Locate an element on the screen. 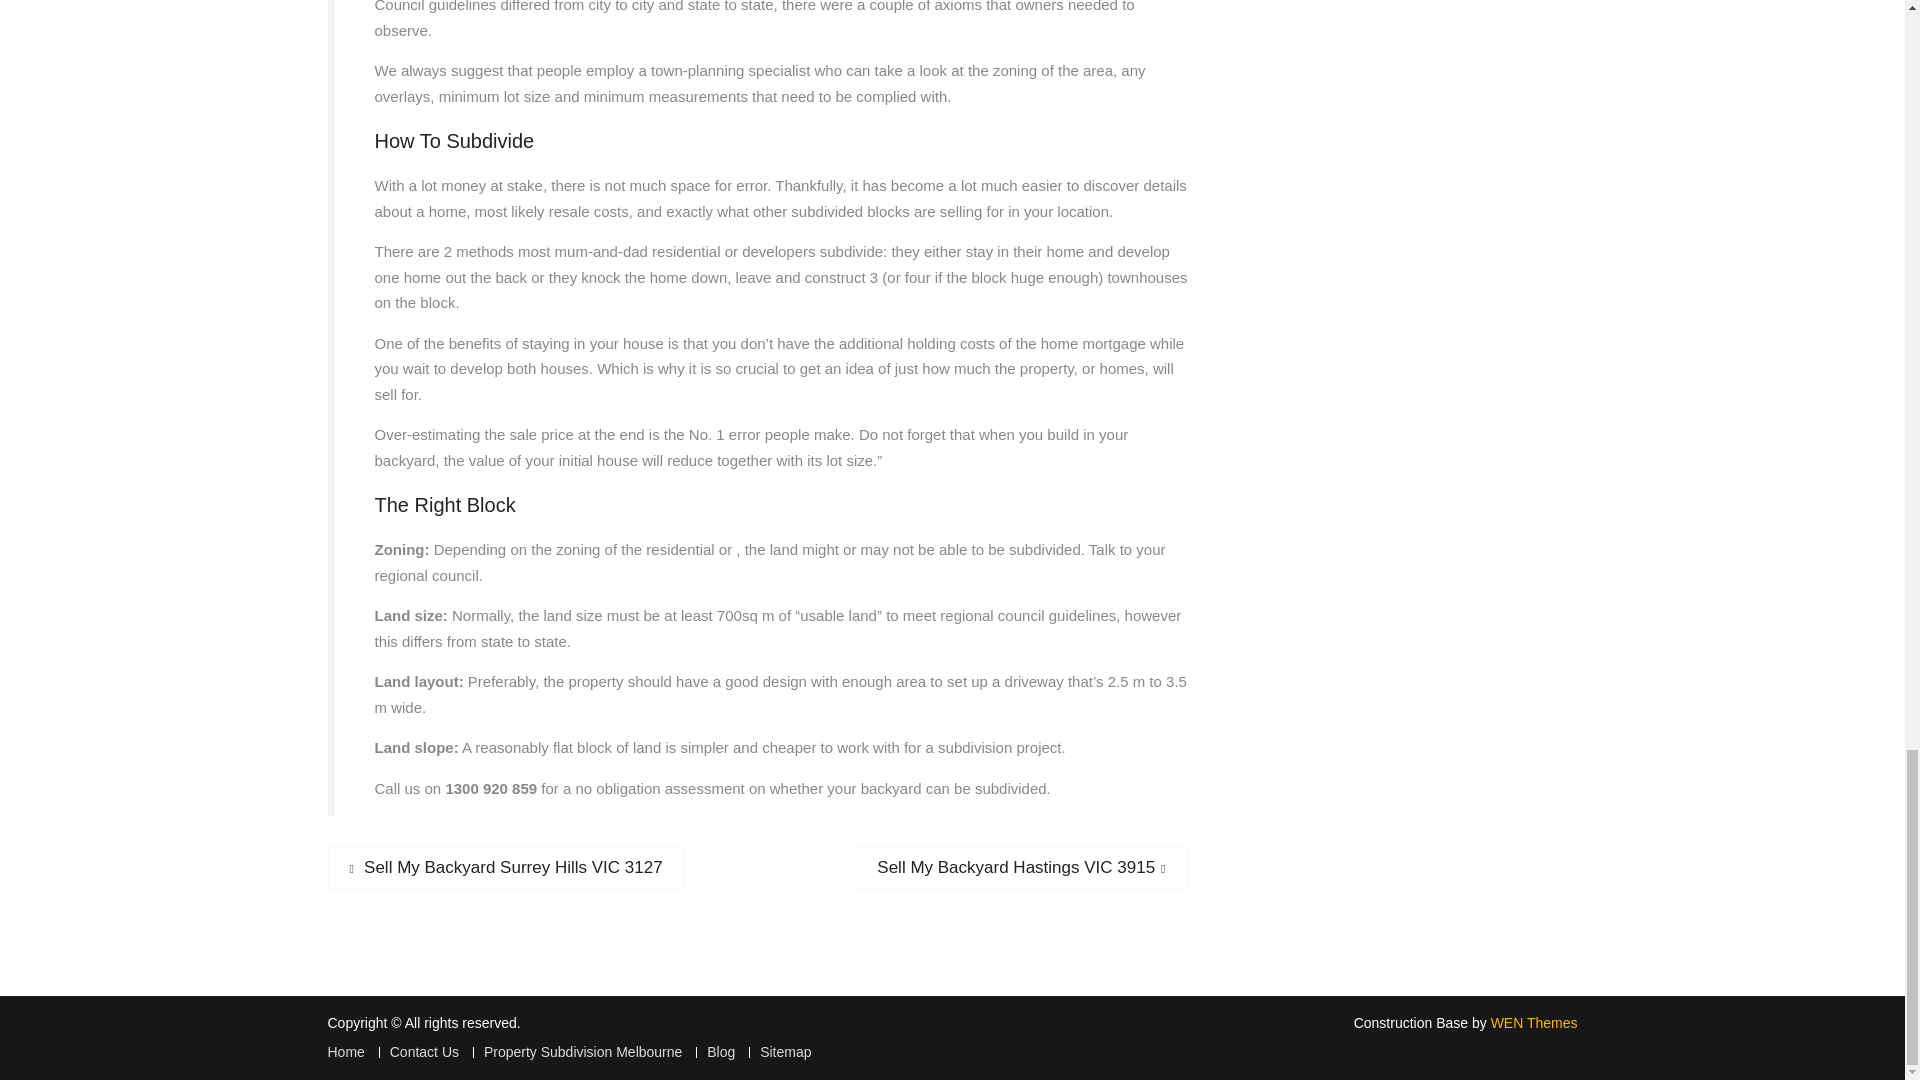 This screenshot has width=1920, height=1080. Home is located at coordinates (346, 1052).